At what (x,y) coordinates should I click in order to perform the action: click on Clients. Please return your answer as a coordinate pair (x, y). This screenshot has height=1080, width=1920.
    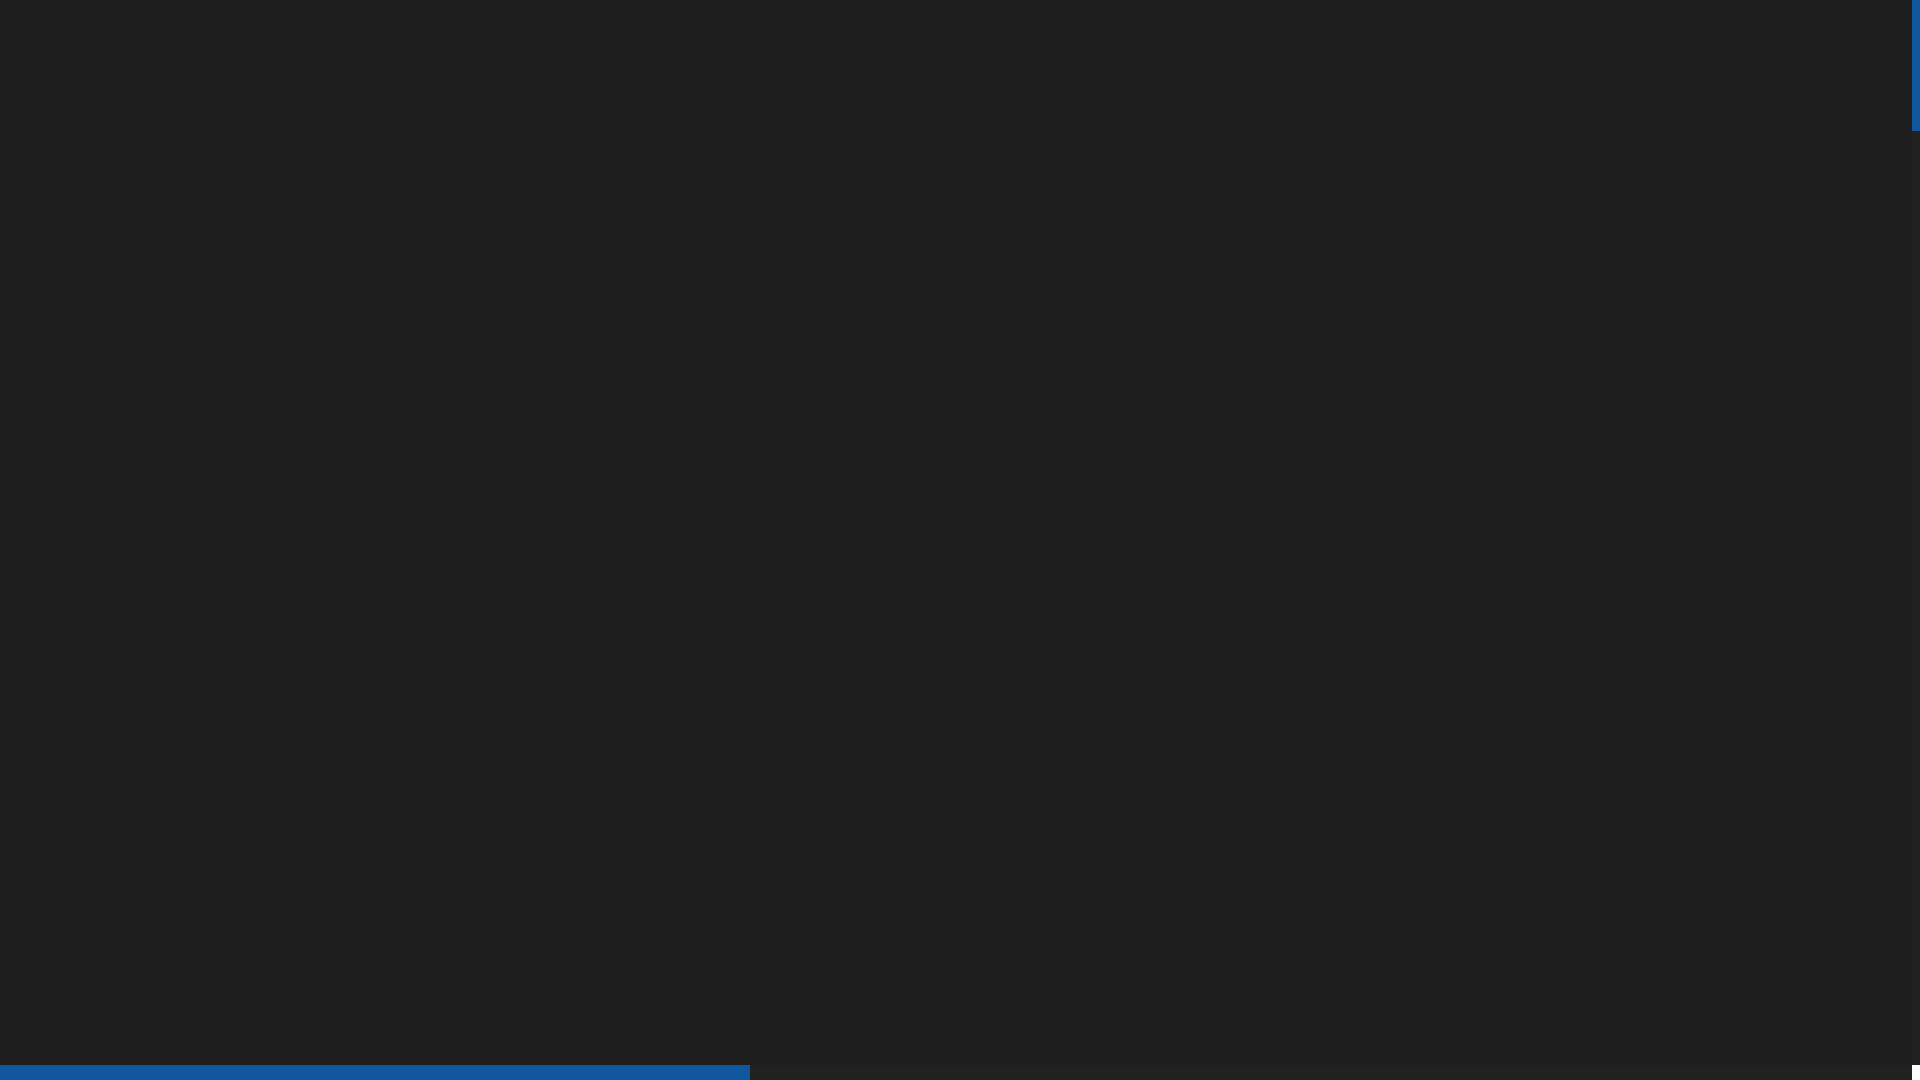
    Looking at the image, I should click on (1005, 74).